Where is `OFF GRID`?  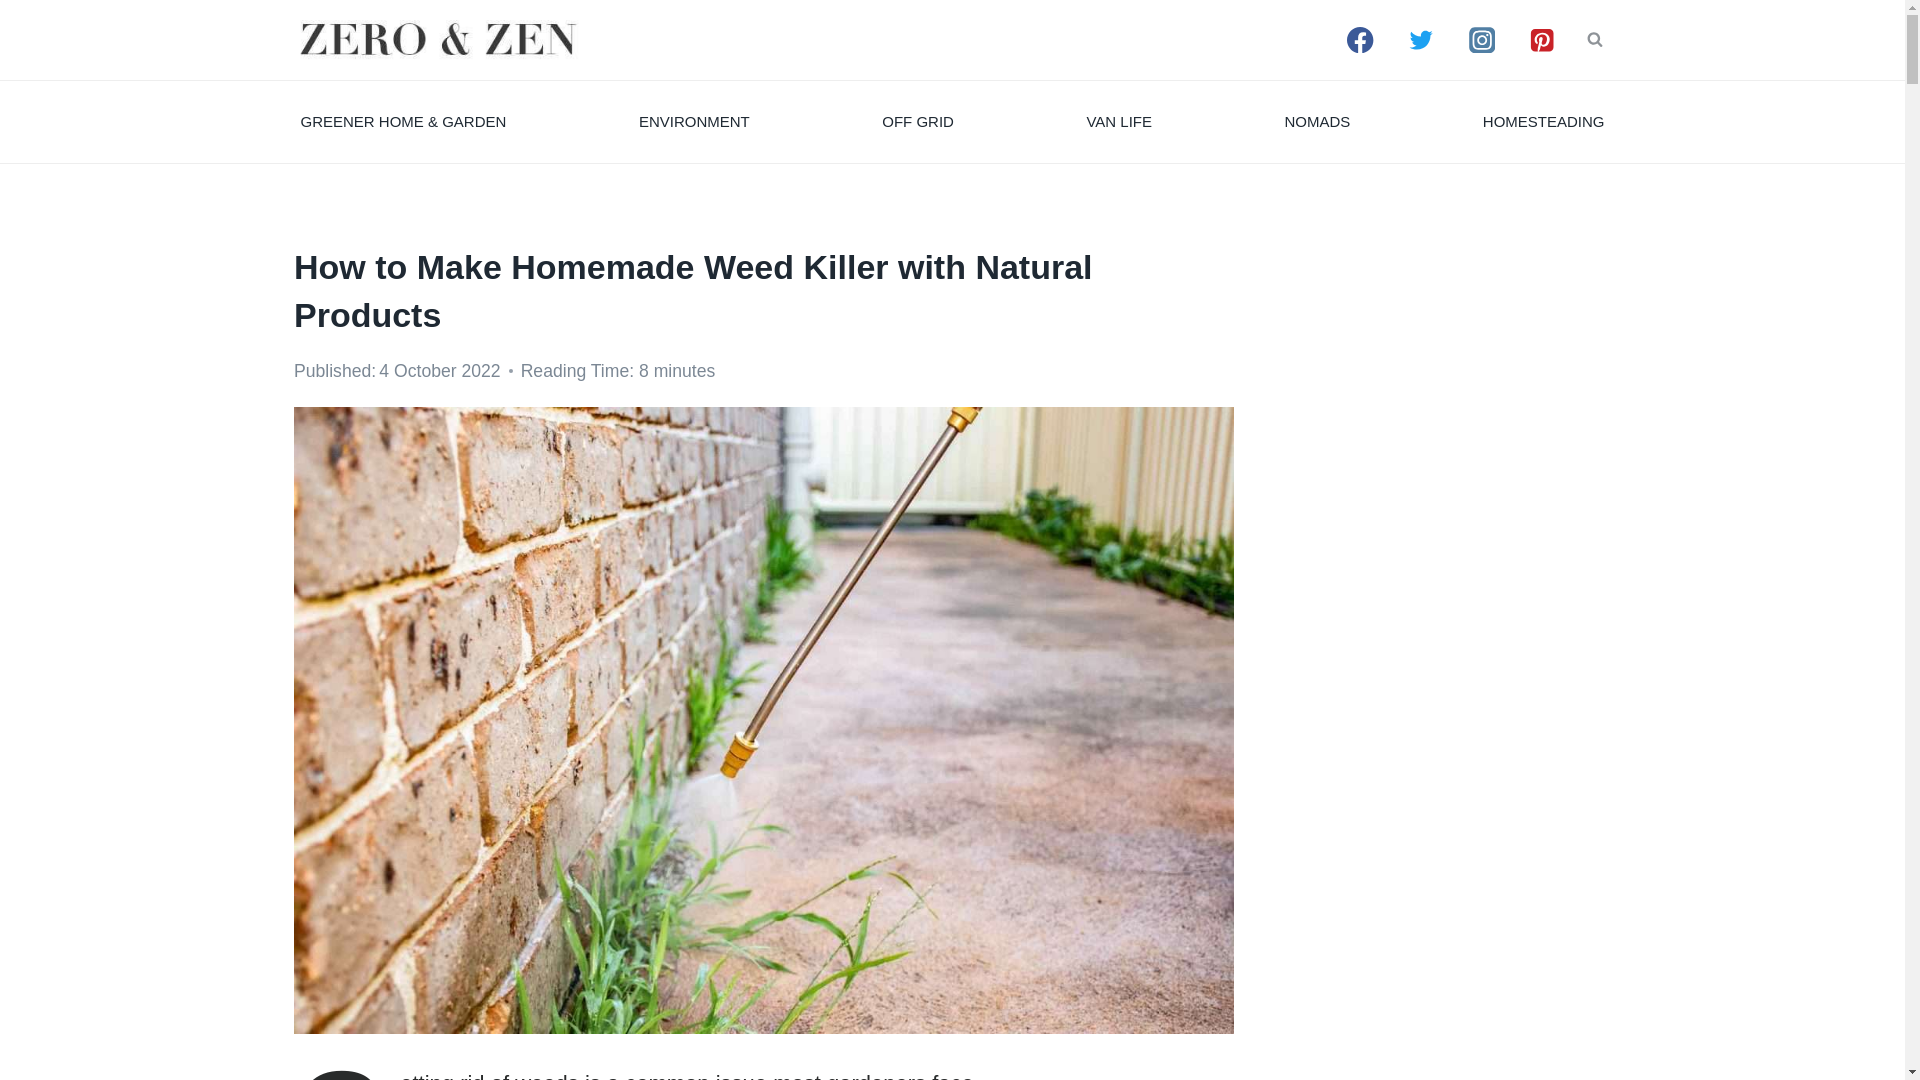 OFF GRID is located at coordinates (918, 122).